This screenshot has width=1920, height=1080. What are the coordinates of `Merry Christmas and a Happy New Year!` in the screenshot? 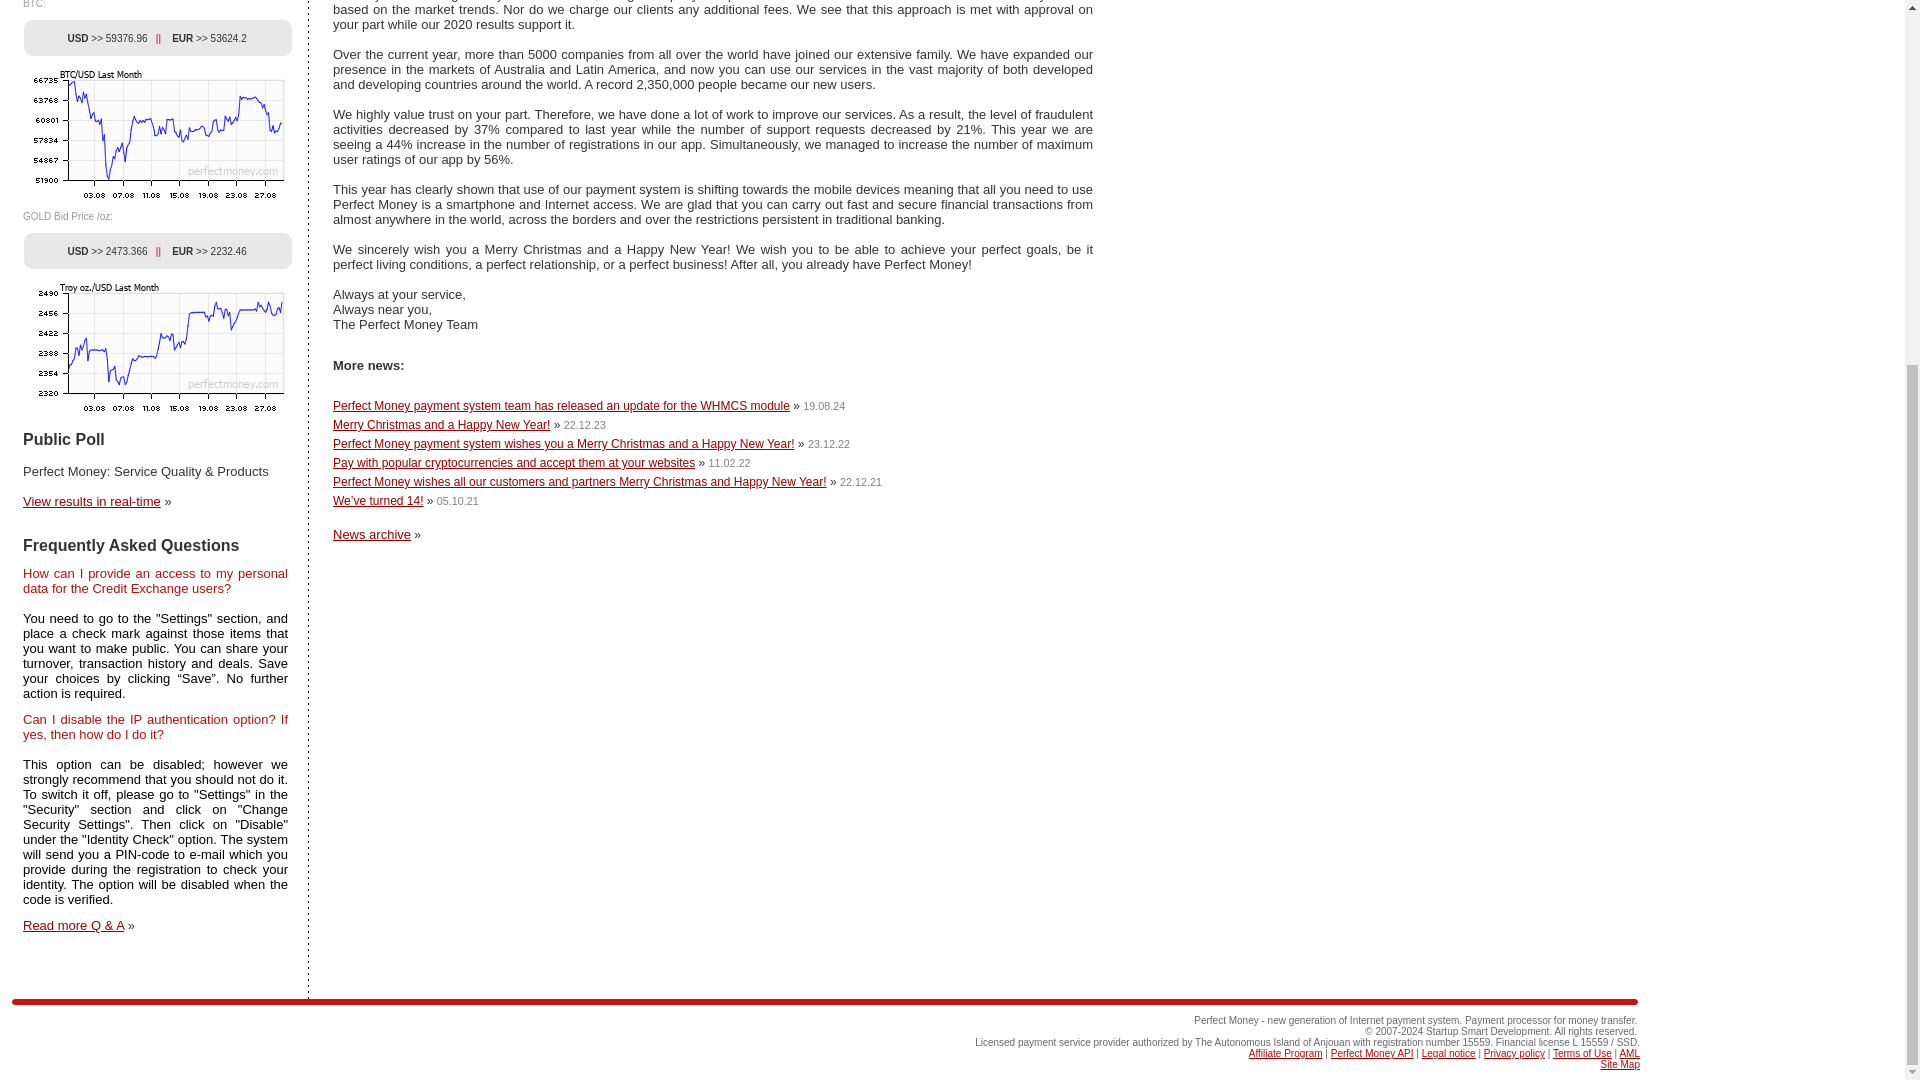 It's located at (440, 424).